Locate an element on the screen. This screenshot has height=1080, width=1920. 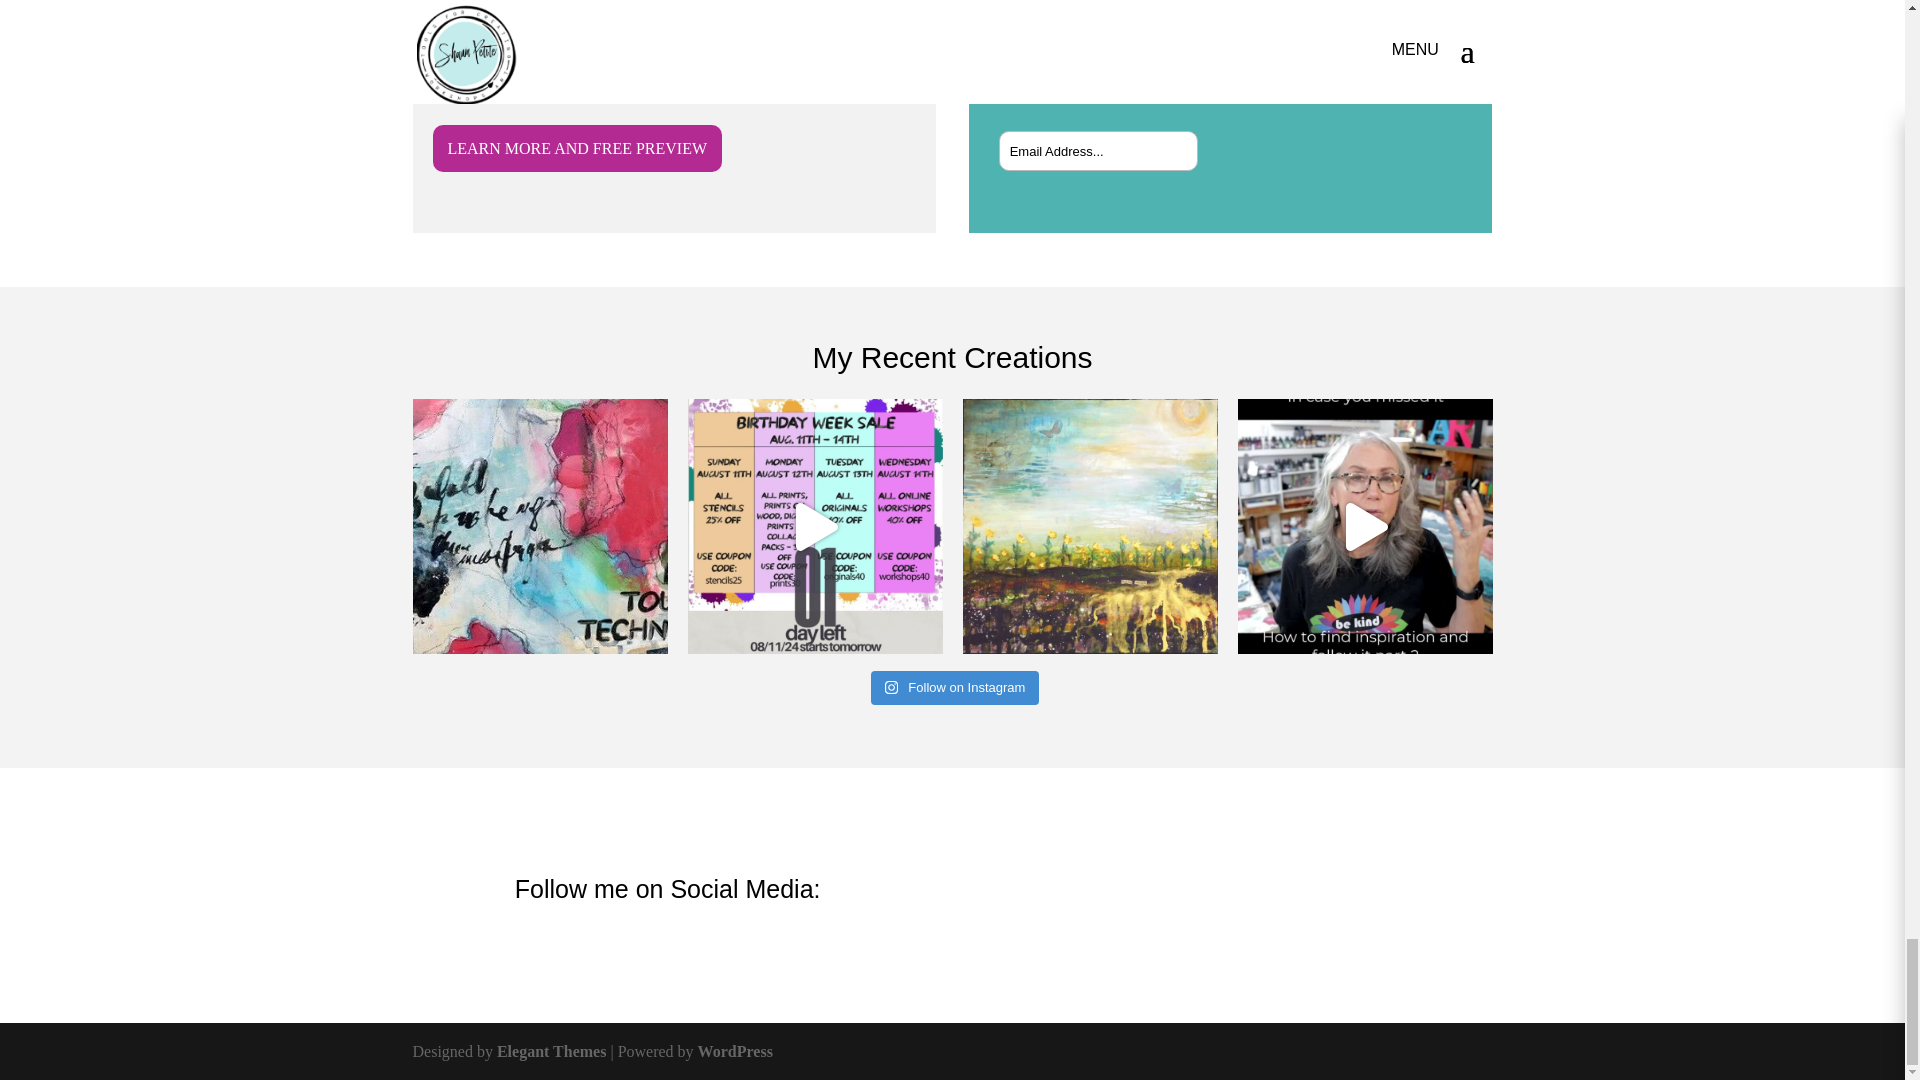
LEARN MORE AND FREE PREVIEW is located at coordinates (576, 148).